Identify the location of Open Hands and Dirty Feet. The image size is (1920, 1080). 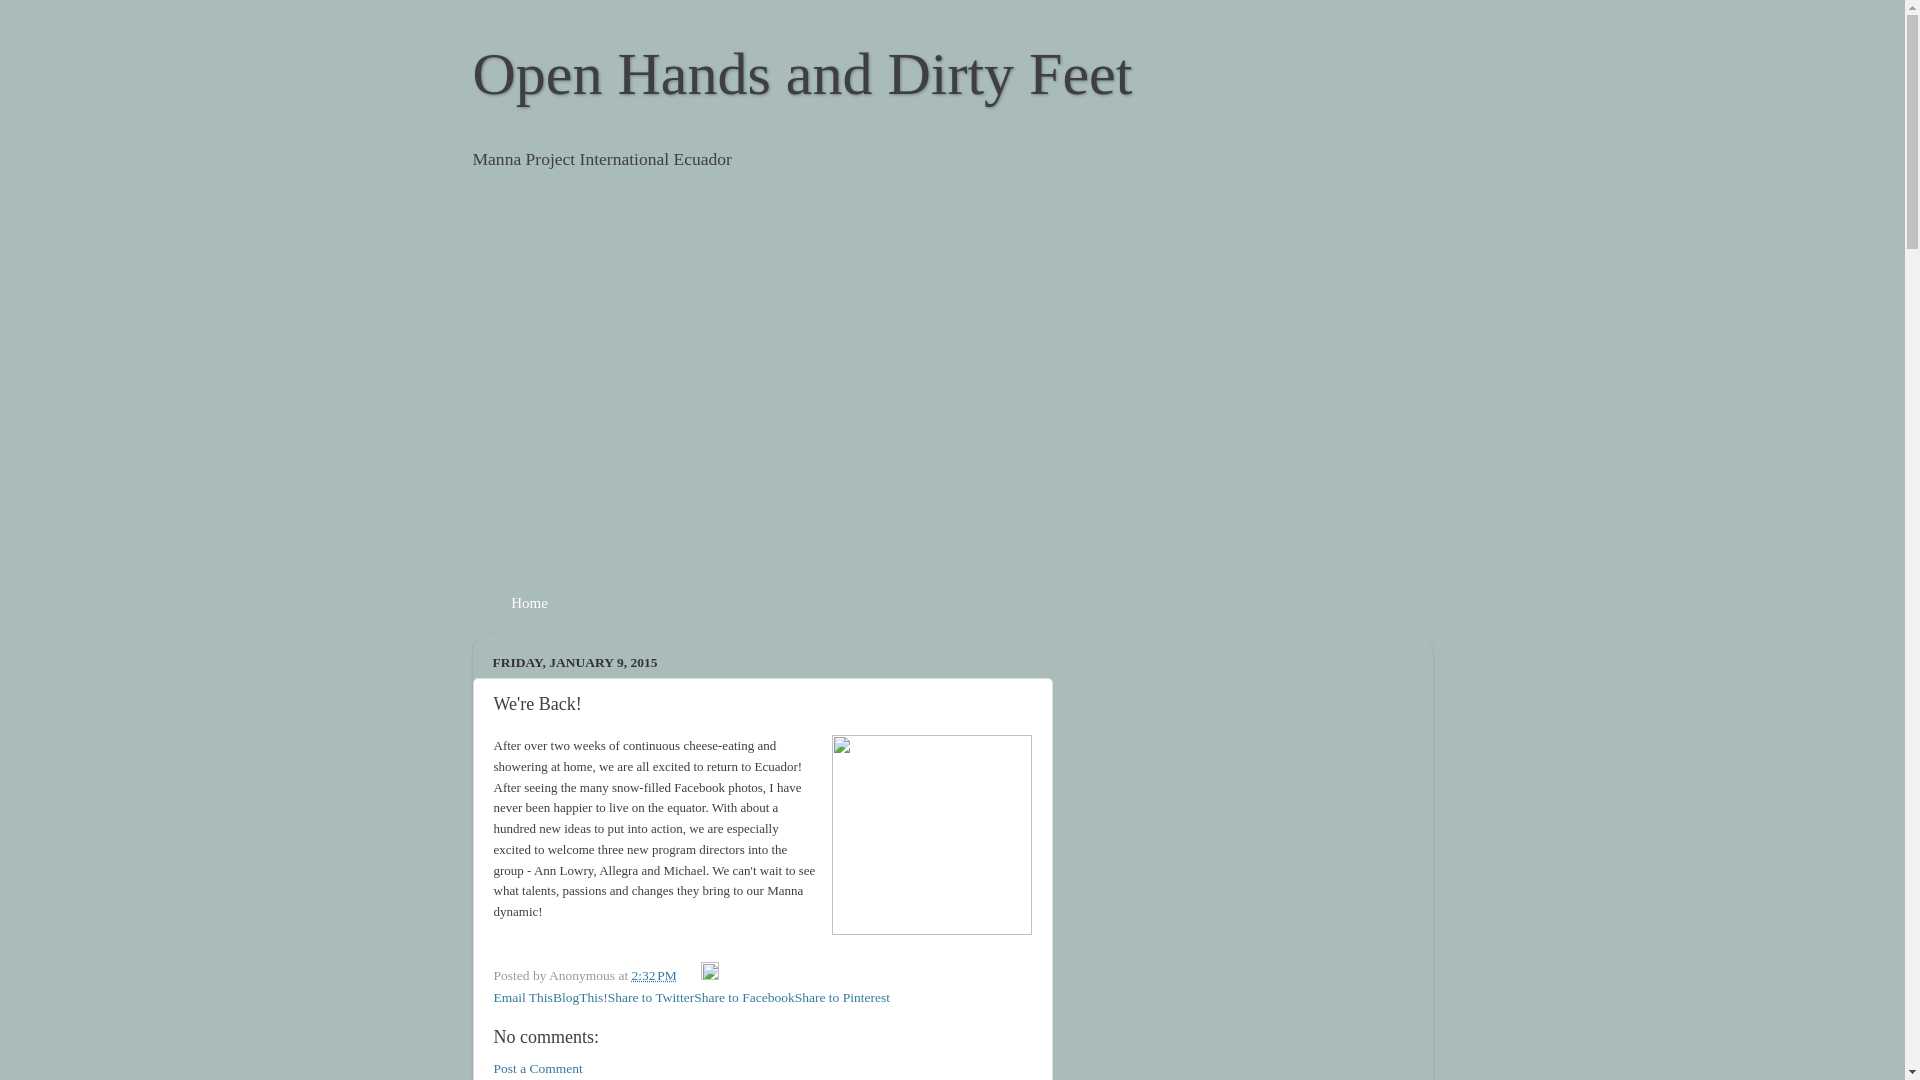
(802, 74).